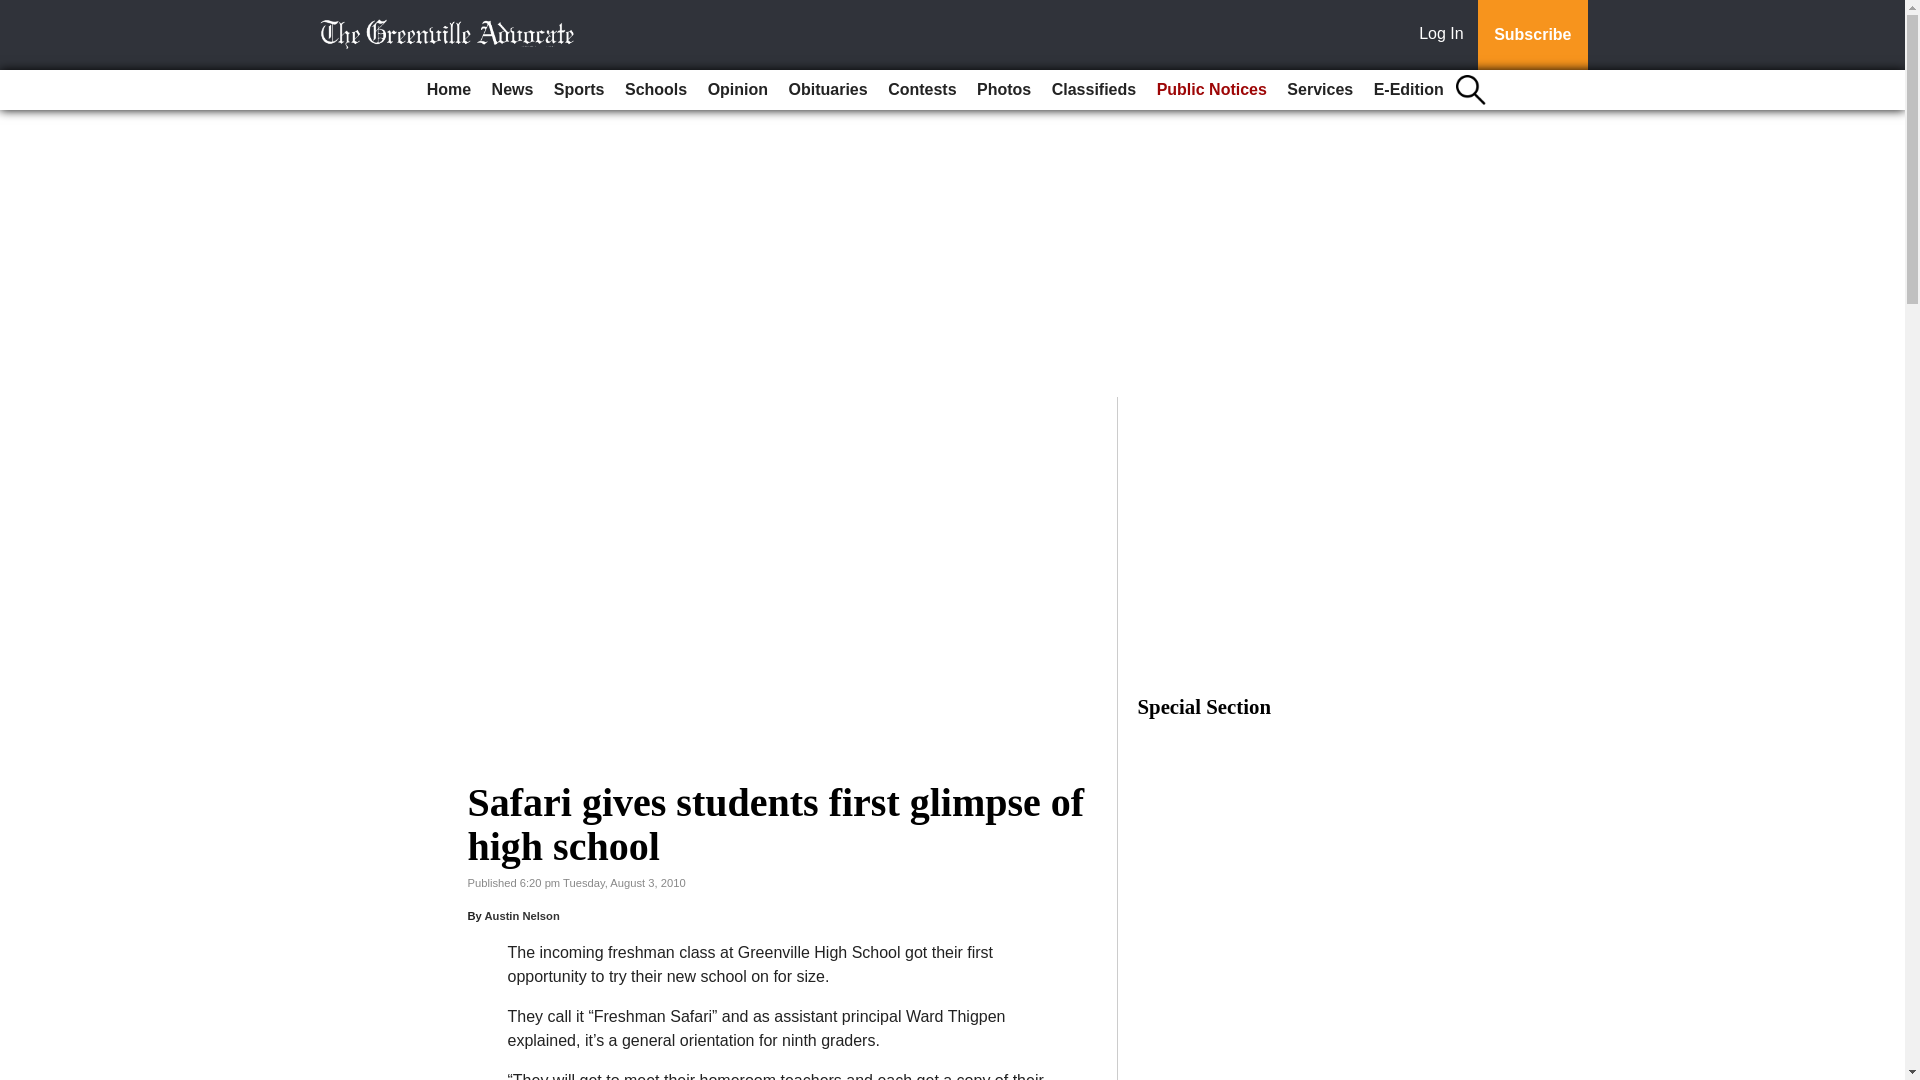 Image resolution: width=1920 pixels, height=1080 pixels. I want to click on Classifieds, so click(1094, 90).